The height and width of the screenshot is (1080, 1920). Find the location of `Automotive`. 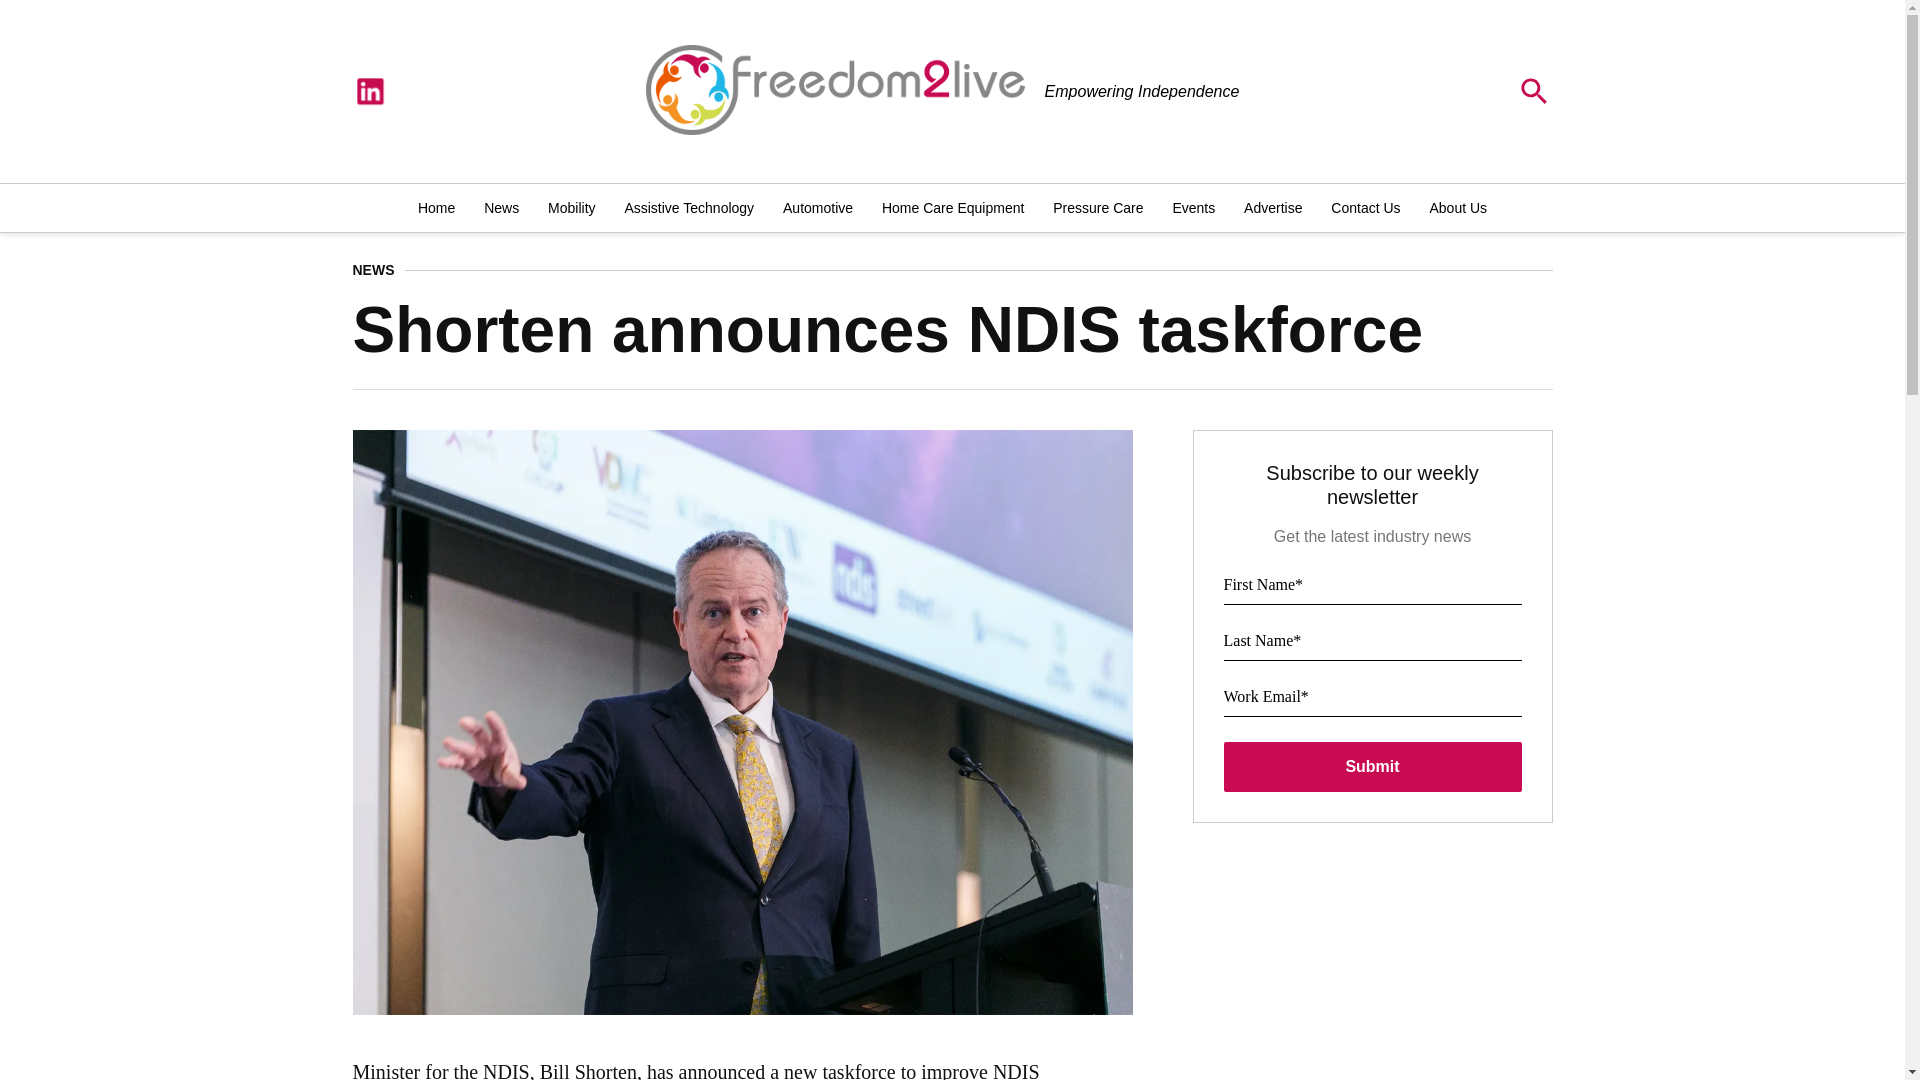

Automotive is located at coordinates (818, 208).